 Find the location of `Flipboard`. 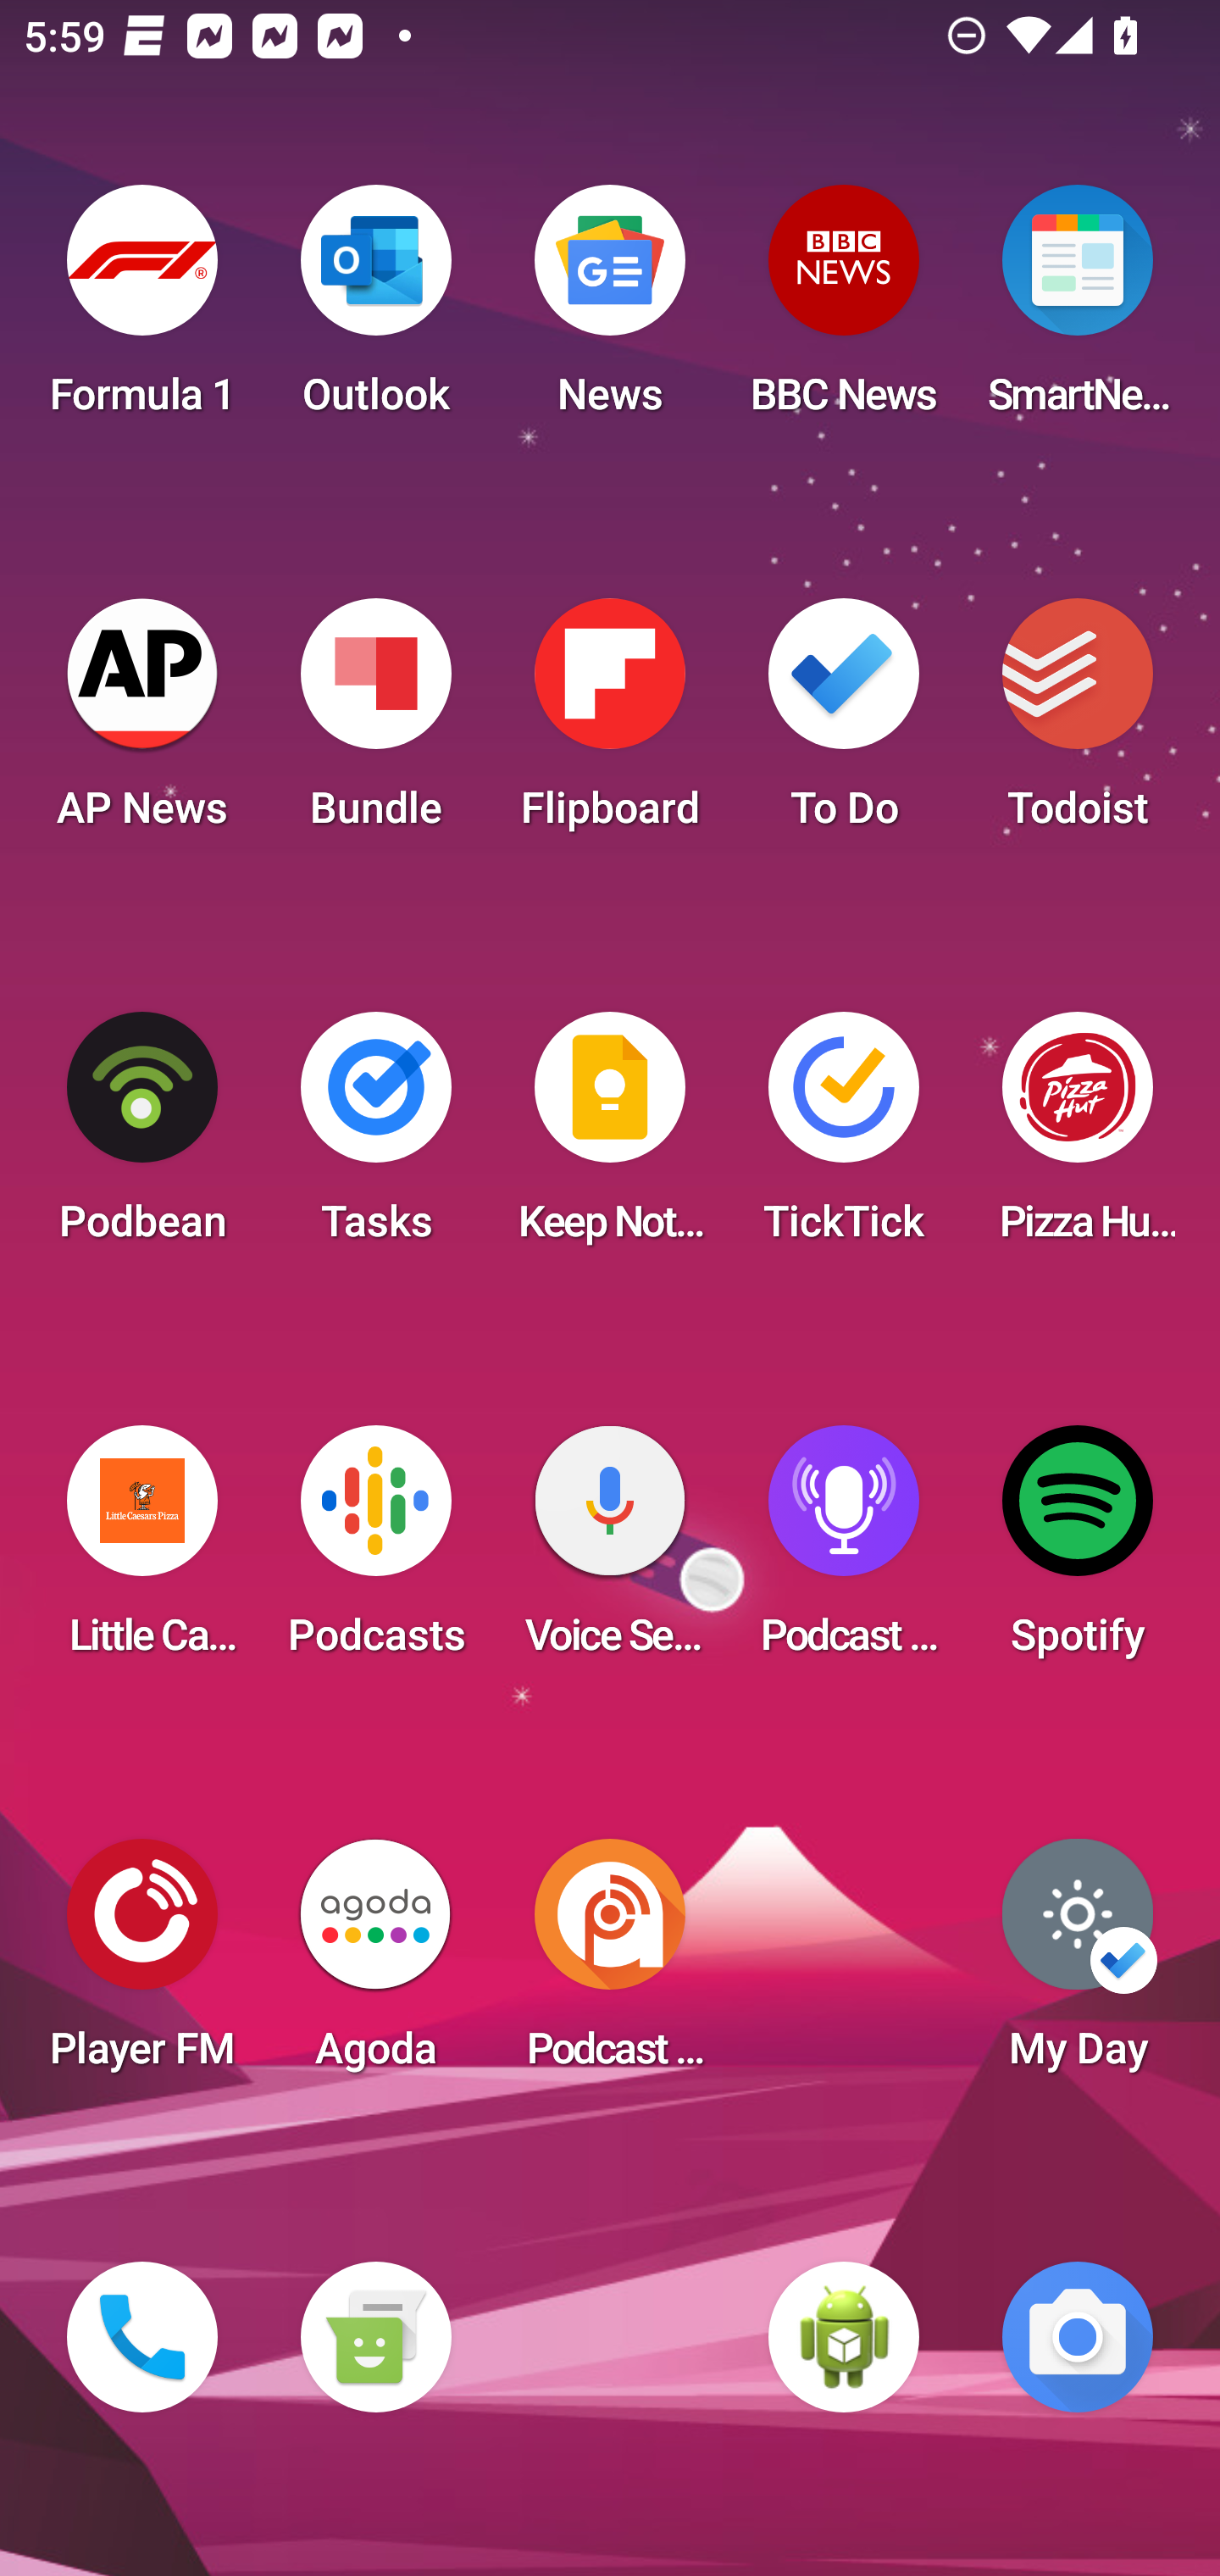

Flipboard is located at coordinates (610, 724).